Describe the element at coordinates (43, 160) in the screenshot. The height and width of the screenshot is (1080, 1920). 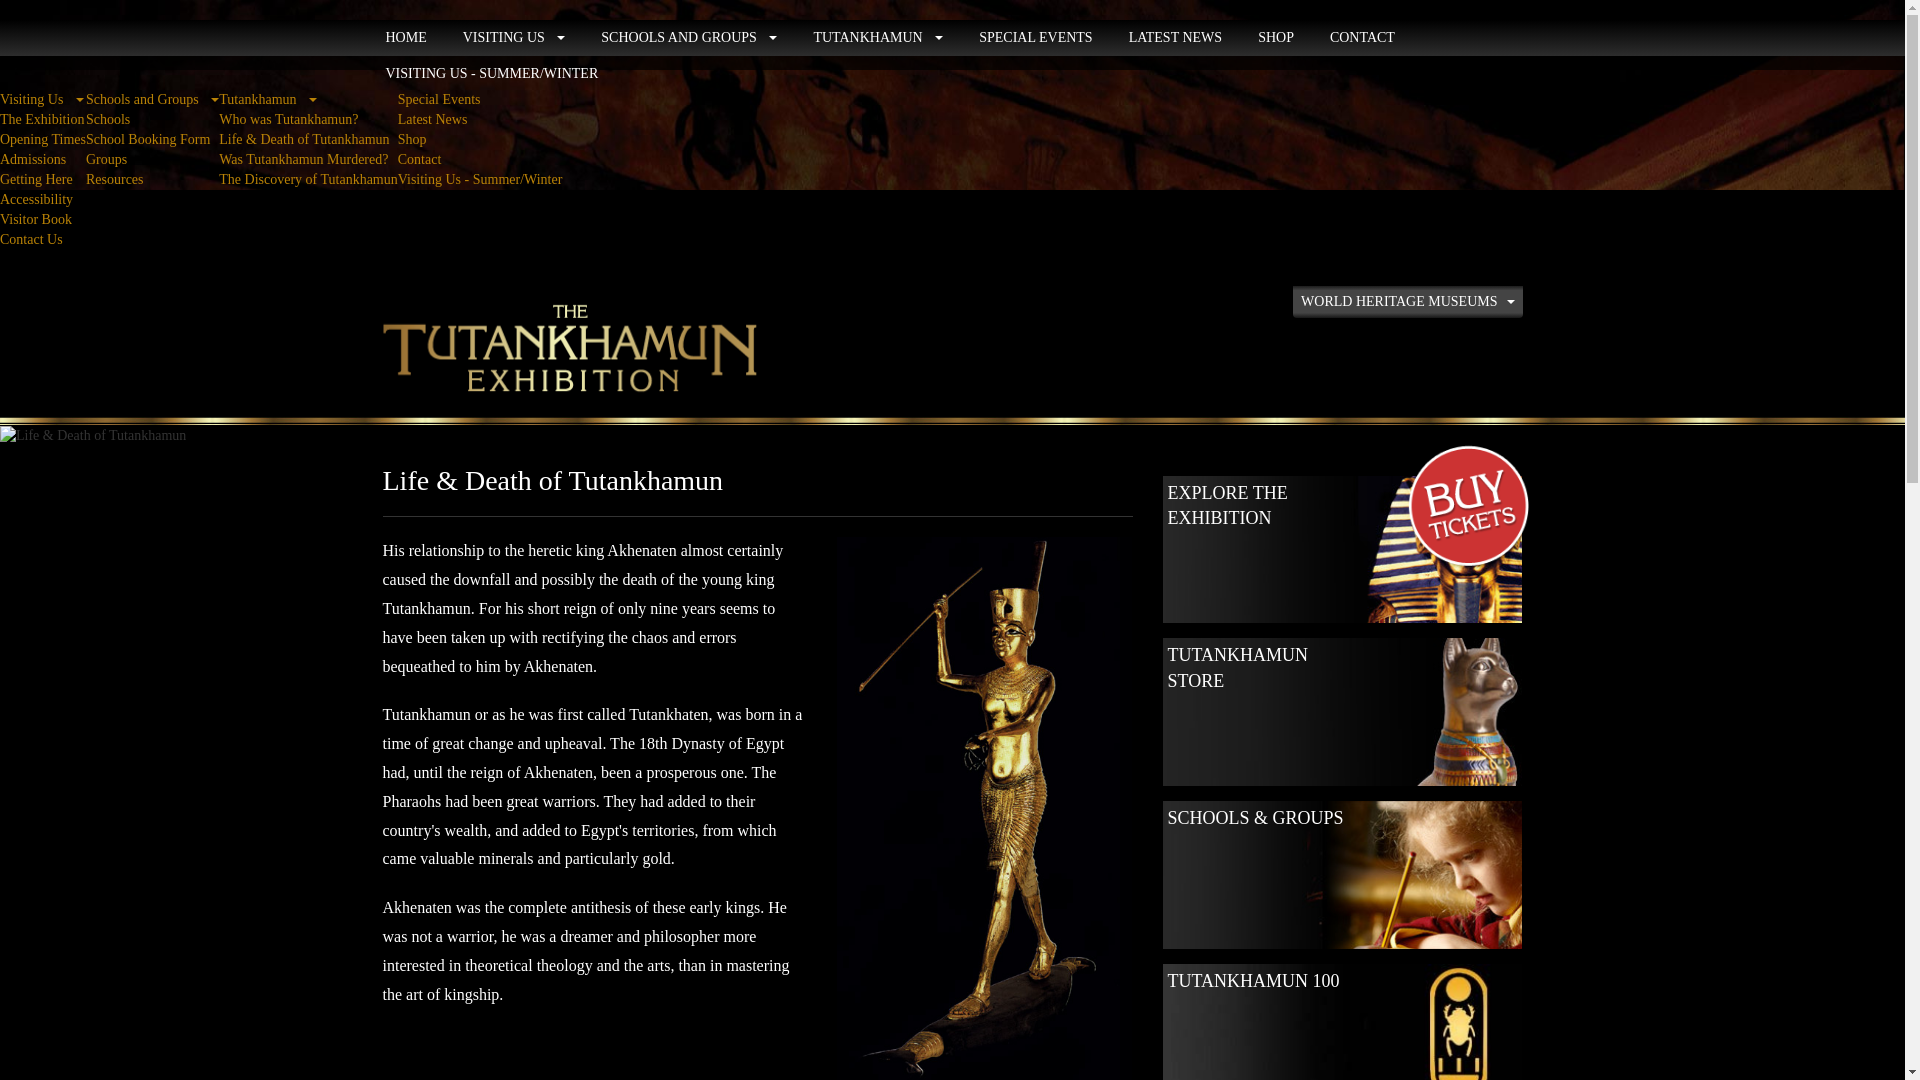
I see `Admissions` at that location.